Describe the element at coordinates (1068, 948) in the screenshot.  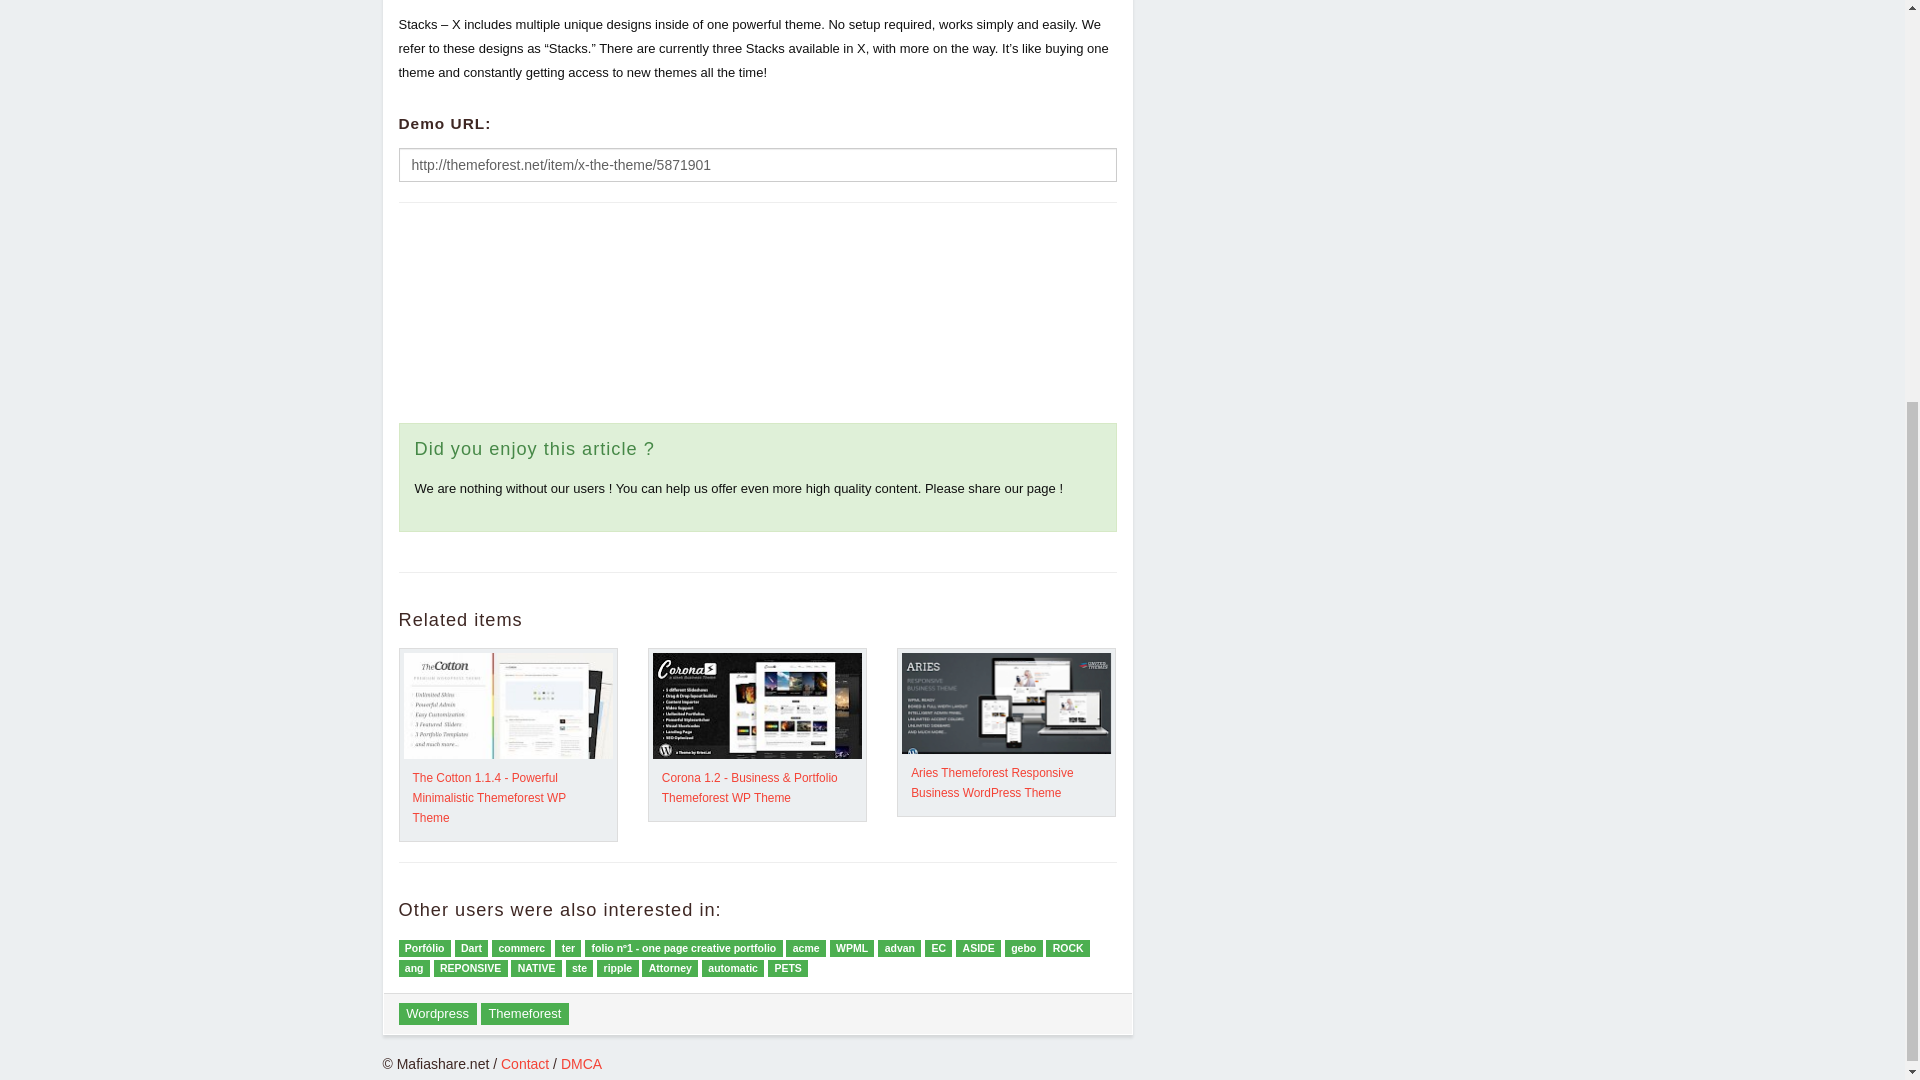
I see `ROCK` at that location.